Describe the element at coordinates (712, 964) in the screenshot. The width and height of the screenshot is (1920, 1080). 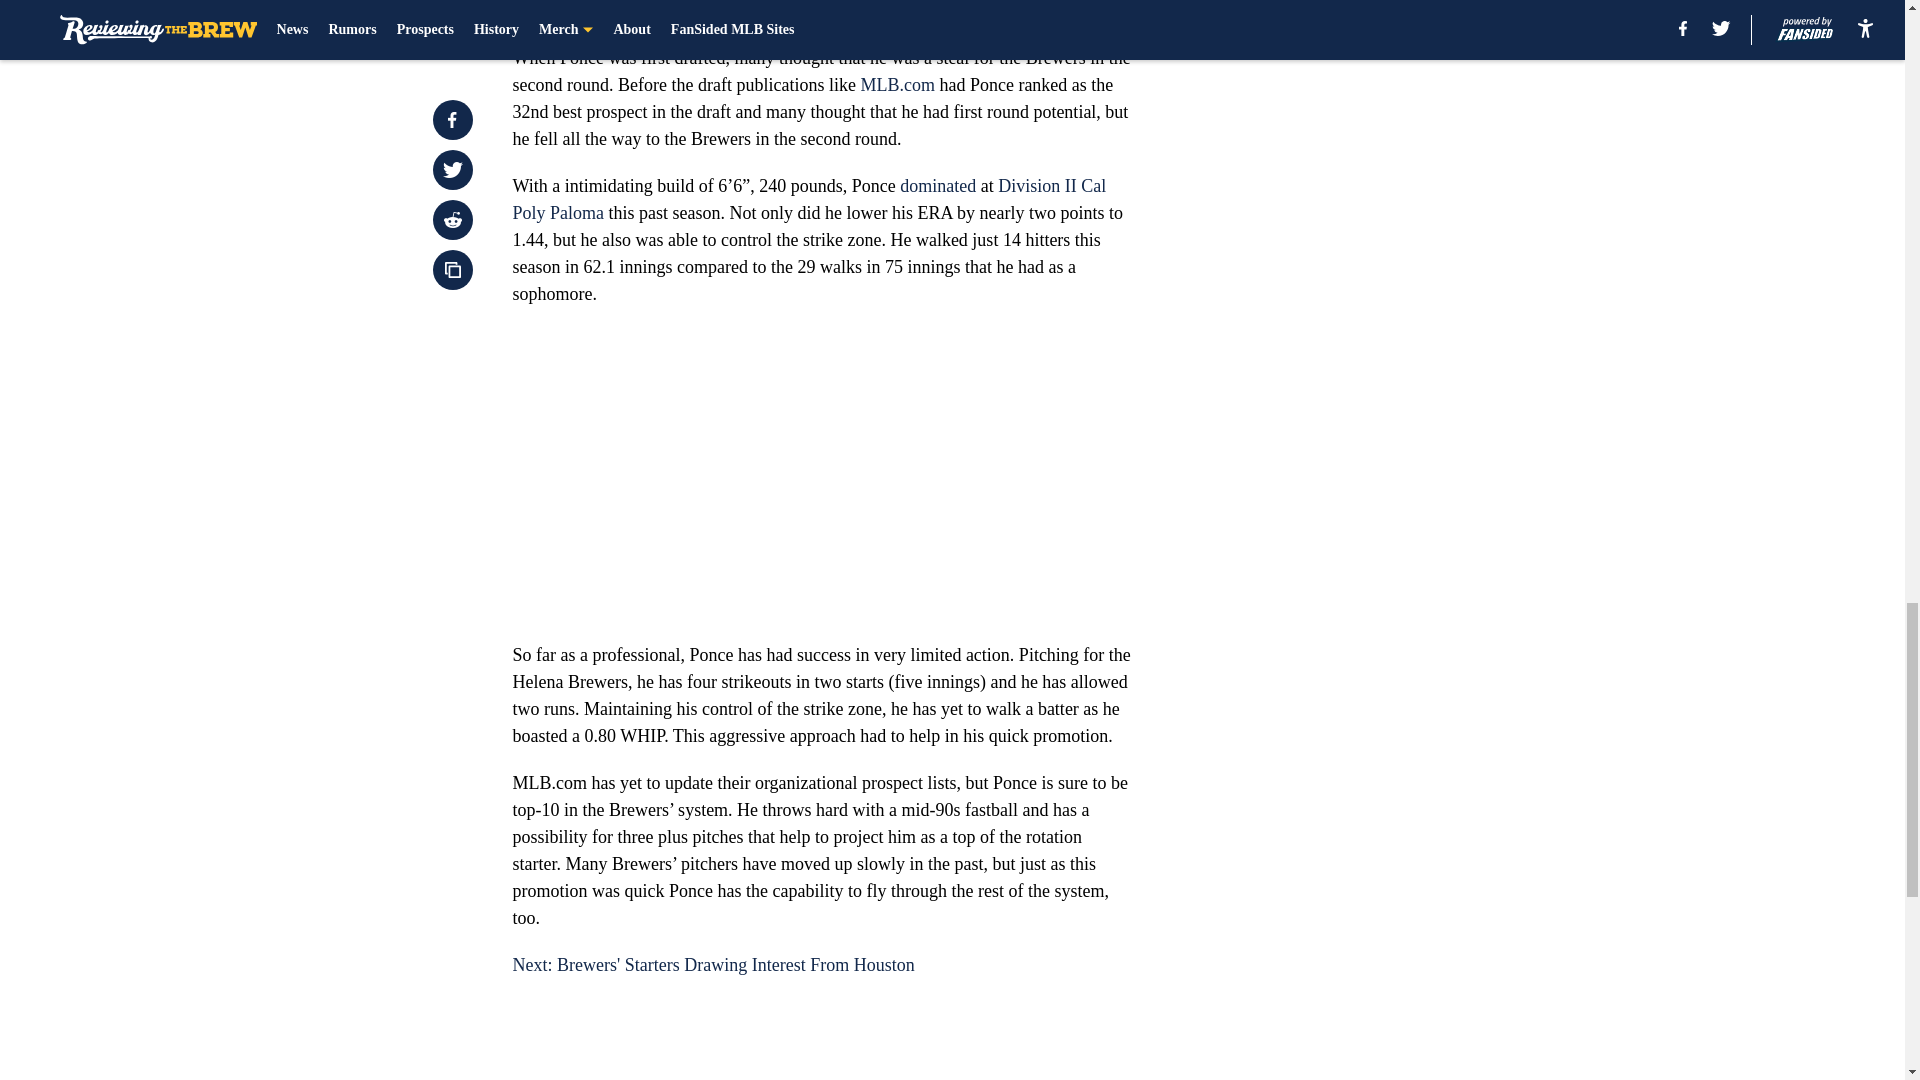
I see `Next: Brewers' Starters Drawing Interest From Houston` at that location.